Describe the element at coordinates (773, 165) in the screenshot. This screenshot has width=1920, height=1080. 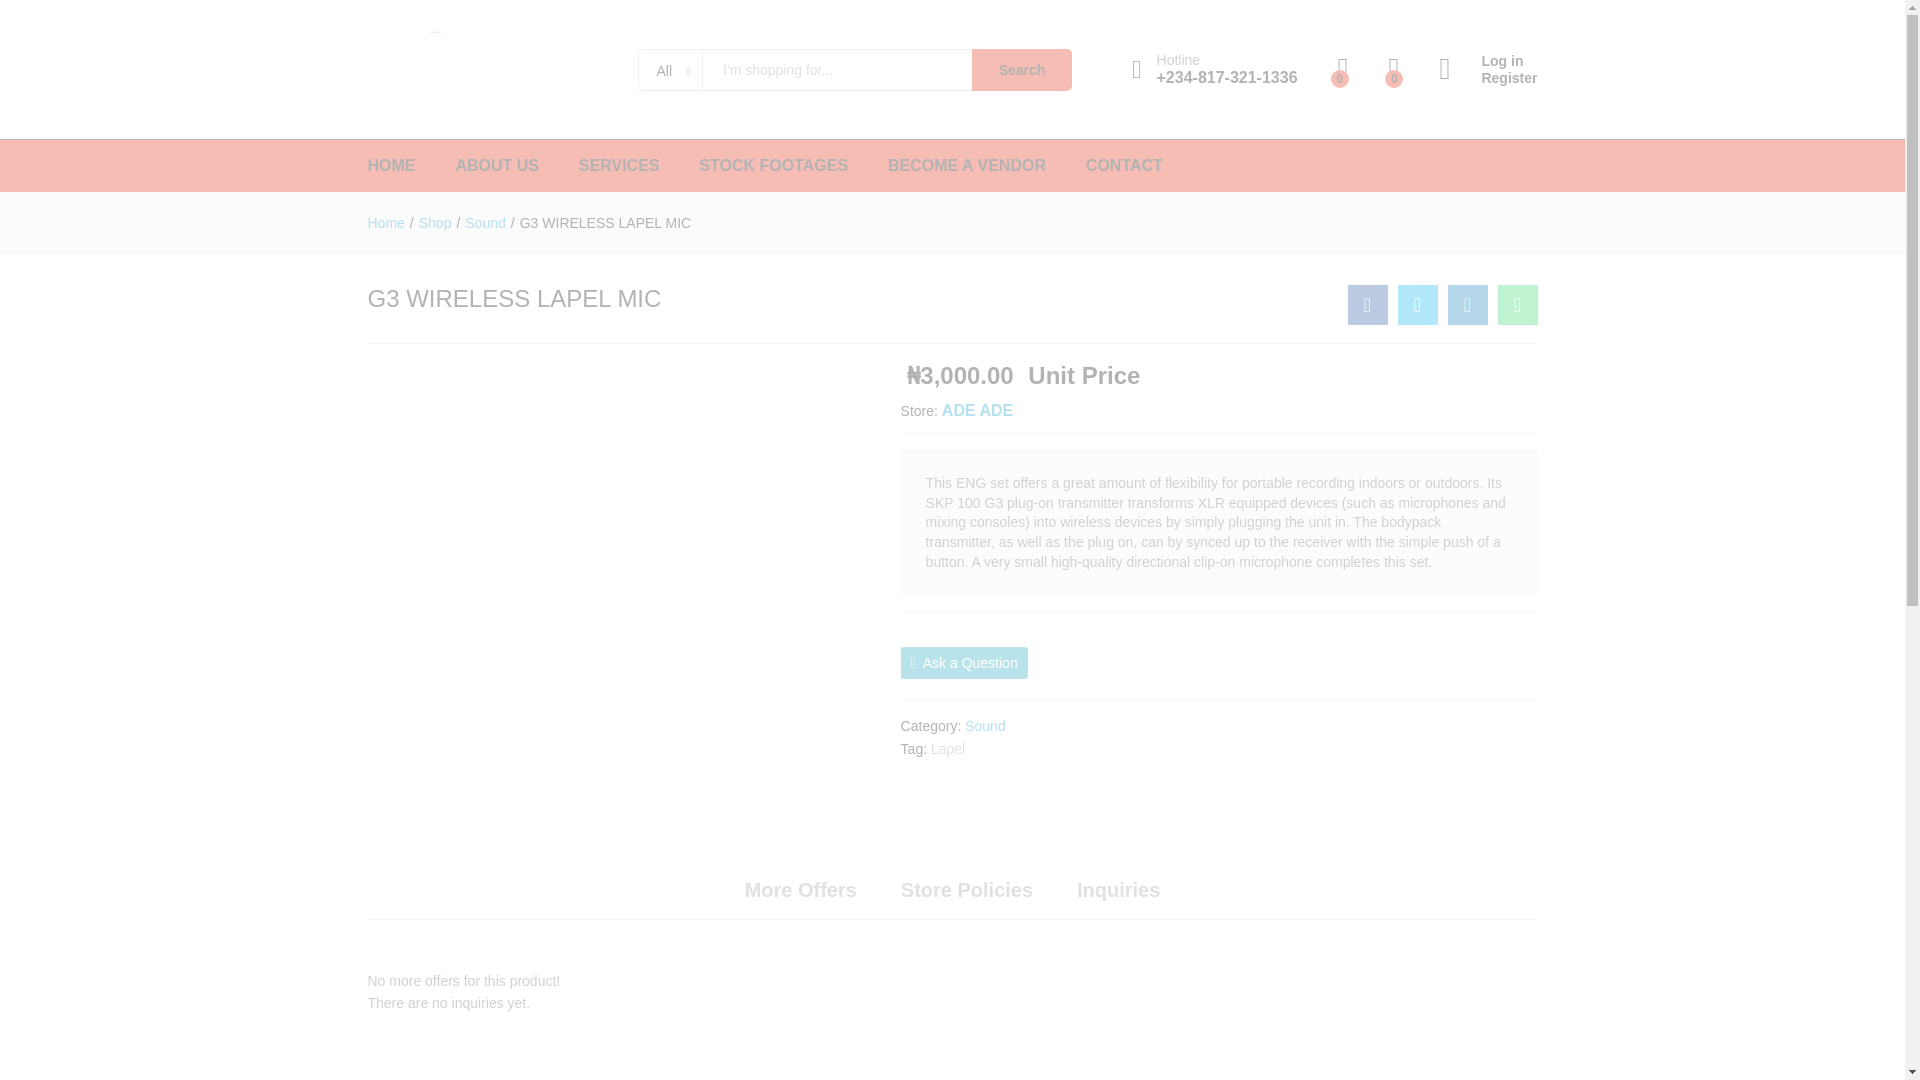
I see `STOCK FOOTAGES` at that location.